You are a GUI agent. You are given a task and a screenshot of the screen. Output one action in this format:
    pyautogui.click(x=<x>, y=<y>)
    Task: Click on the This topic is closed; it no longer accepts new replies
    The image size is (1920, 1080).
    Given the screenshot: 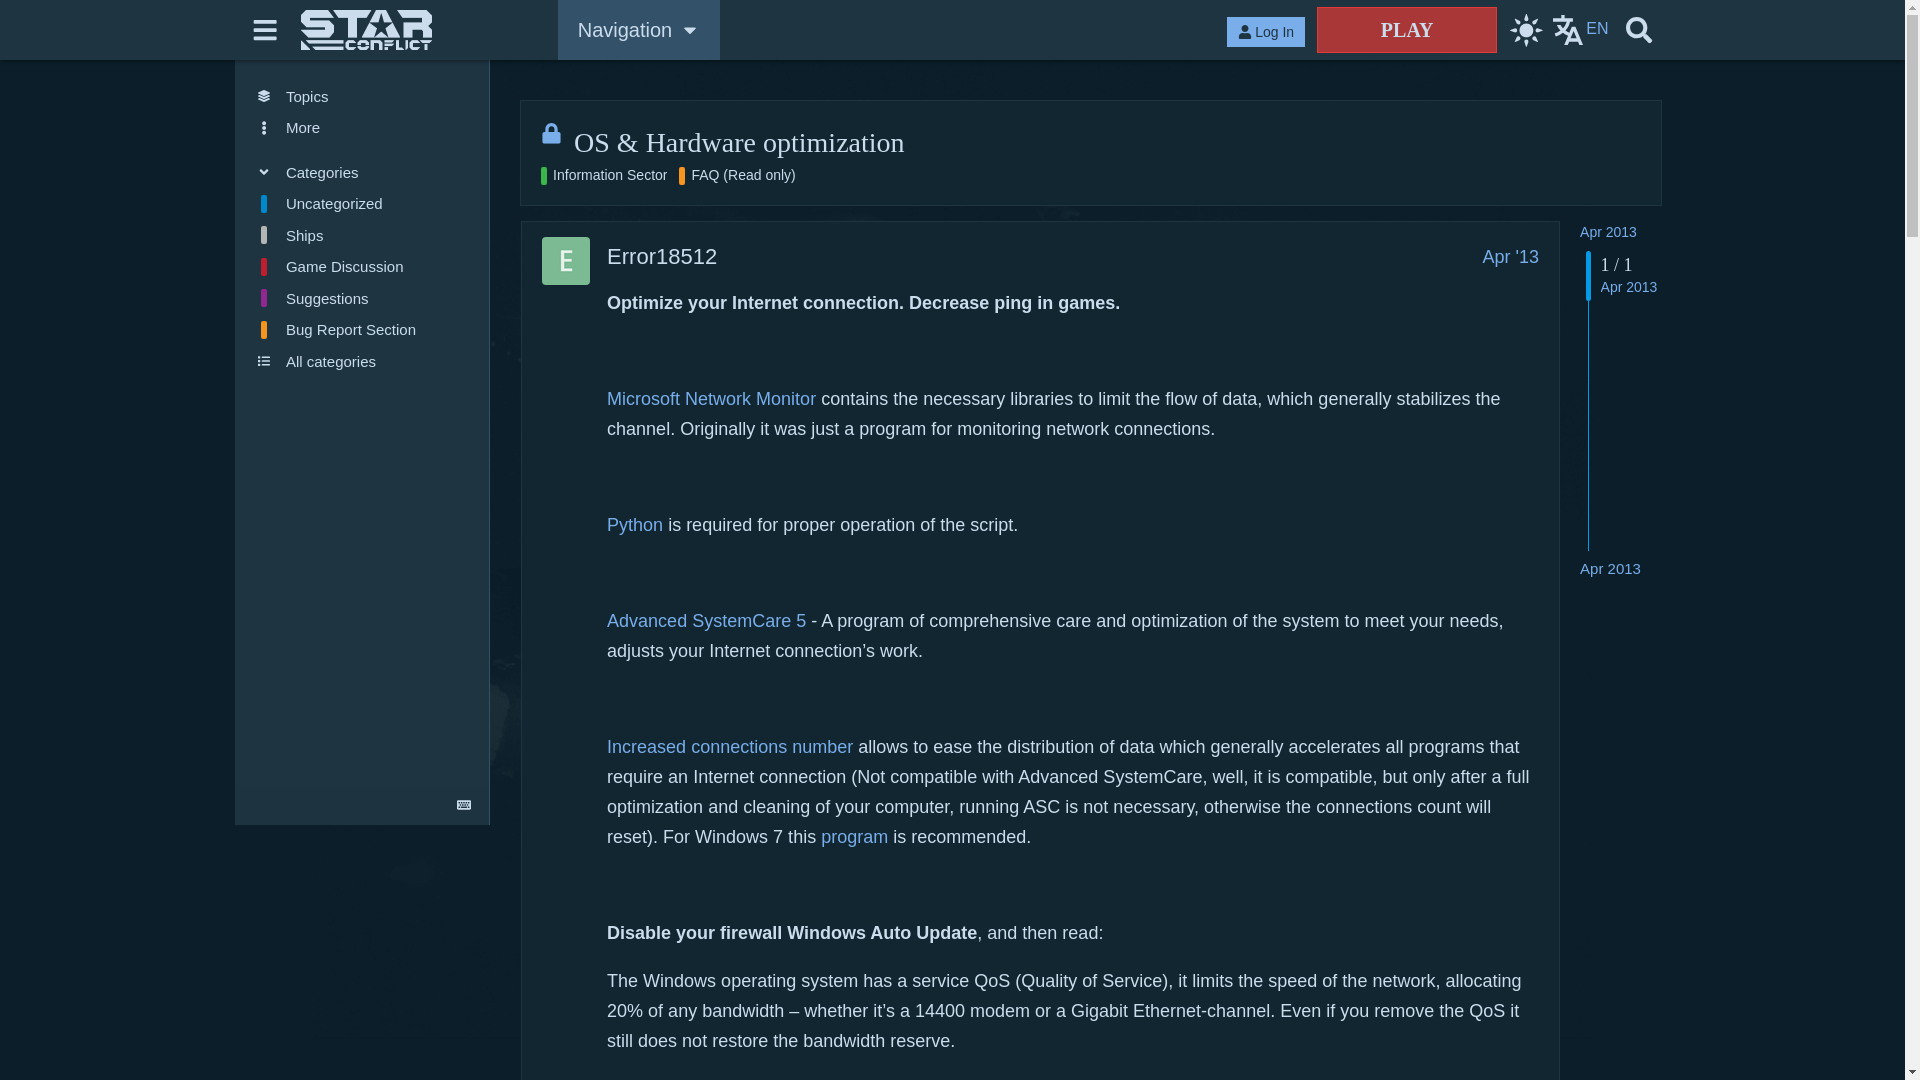 What is the action you would take?
    pyautogui.click(x=552, y=133)
    